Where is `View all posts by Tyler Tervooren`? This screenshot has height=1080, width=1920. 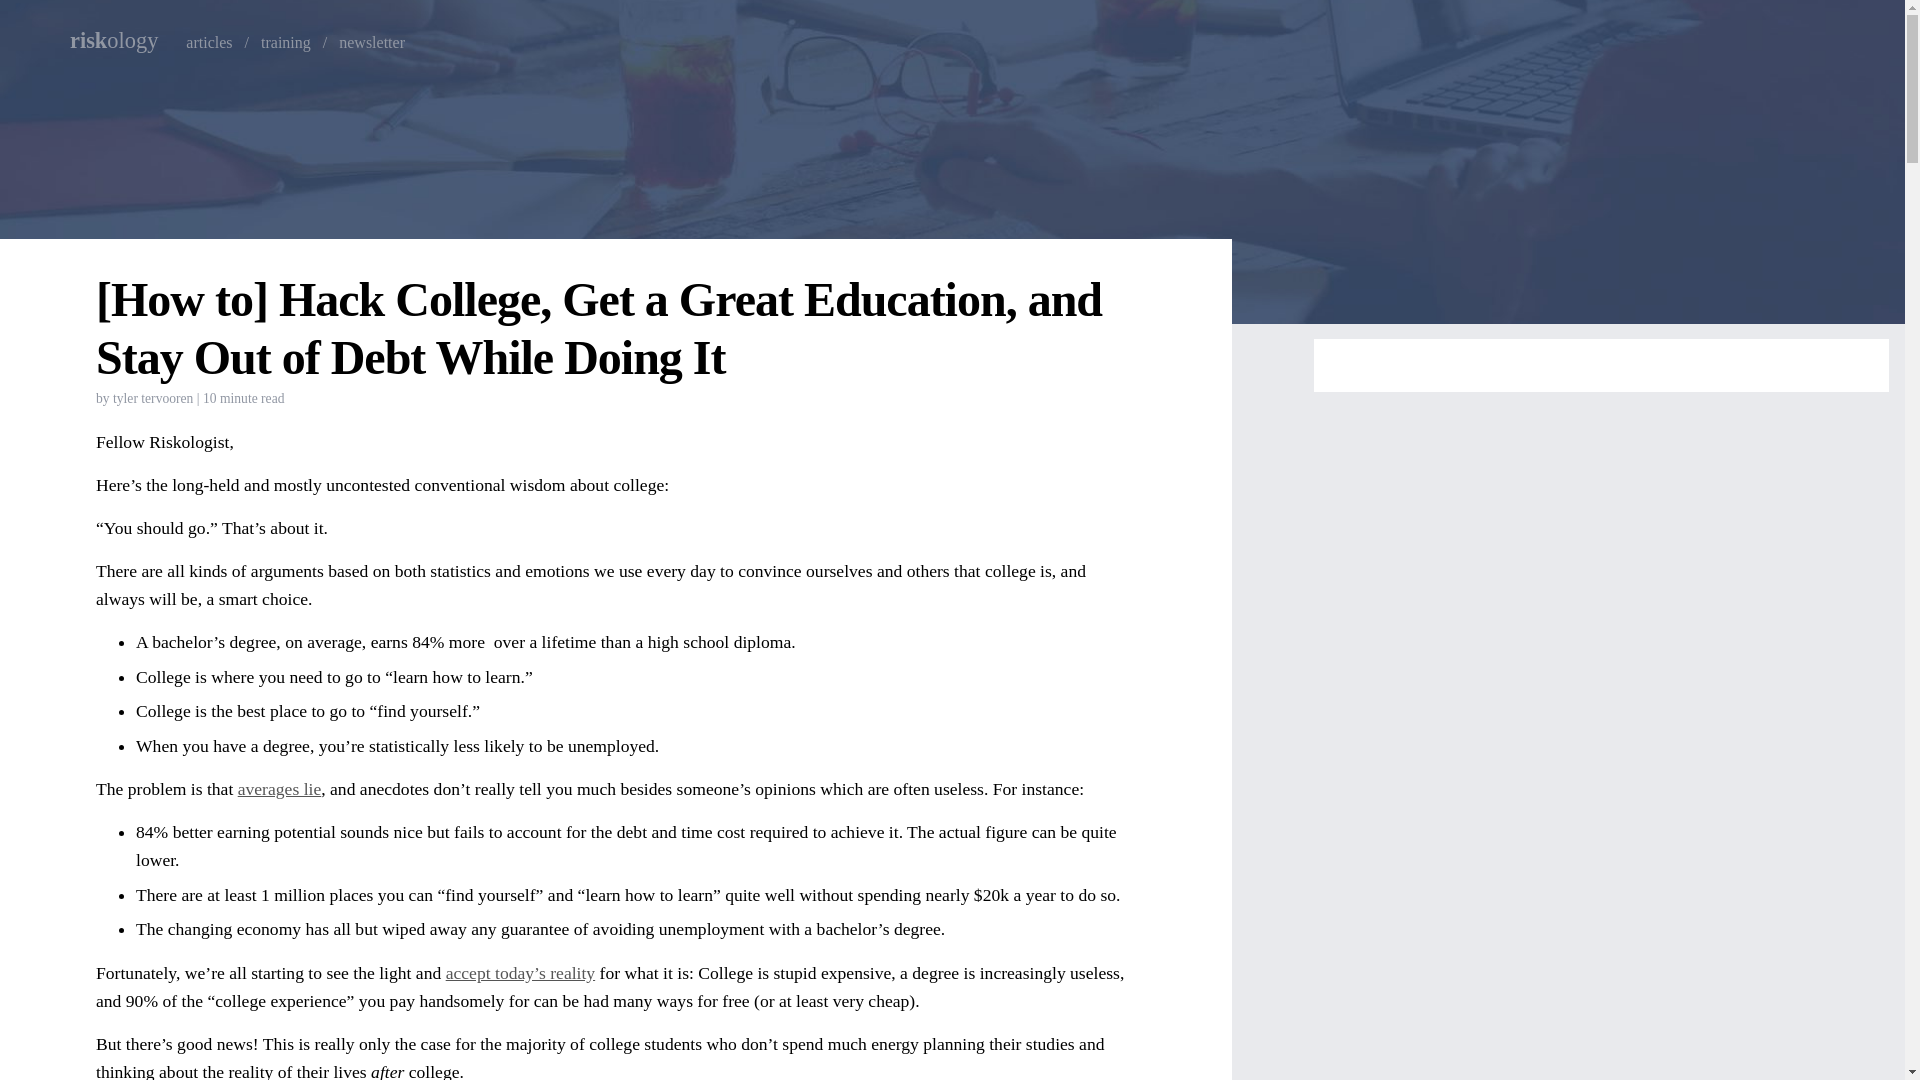
View all posts by Tyler Tervooren is located at coordinates (153, 398).